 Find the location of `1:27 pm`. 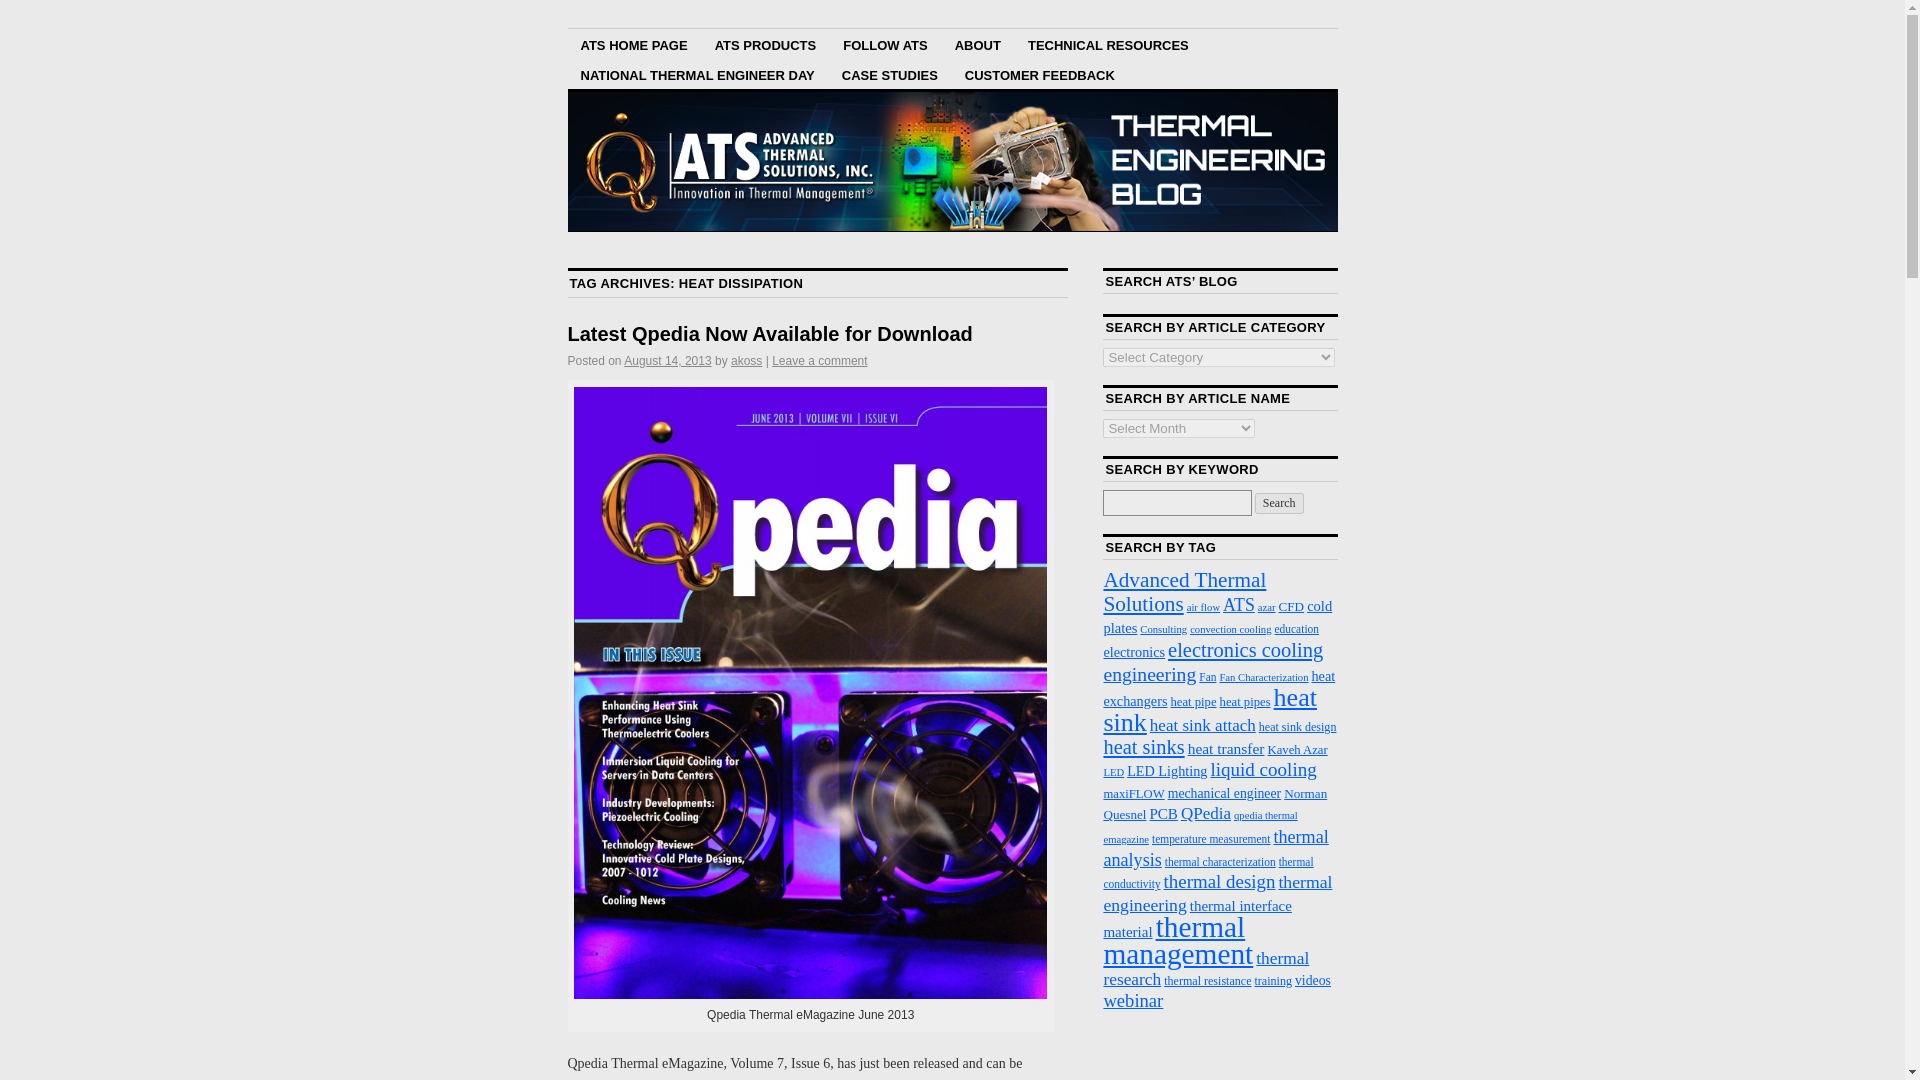

1:27 pm is located at coordinates (667, 361).